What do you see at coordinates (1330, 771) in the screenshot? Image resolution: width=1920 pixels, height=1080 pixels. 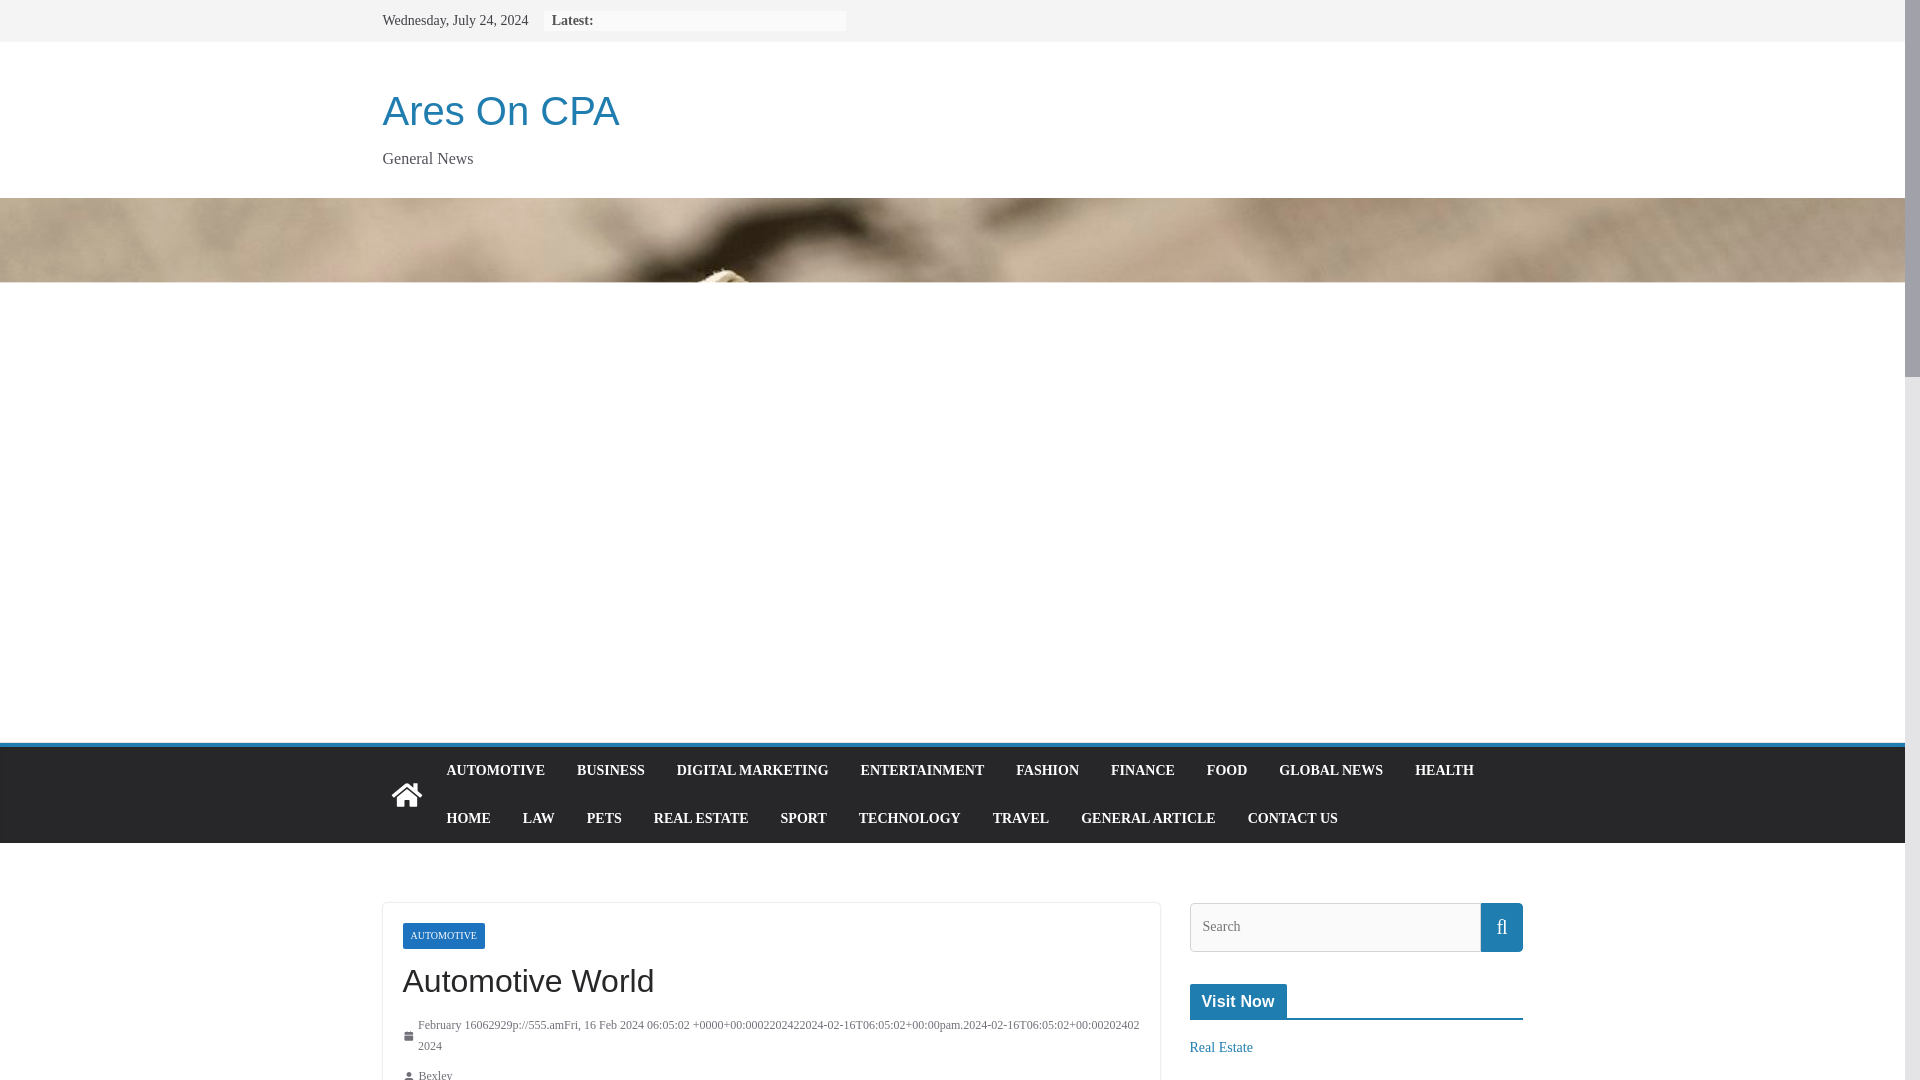 I see `GLOBAL NEWS` at bounding box center [1330, 771].